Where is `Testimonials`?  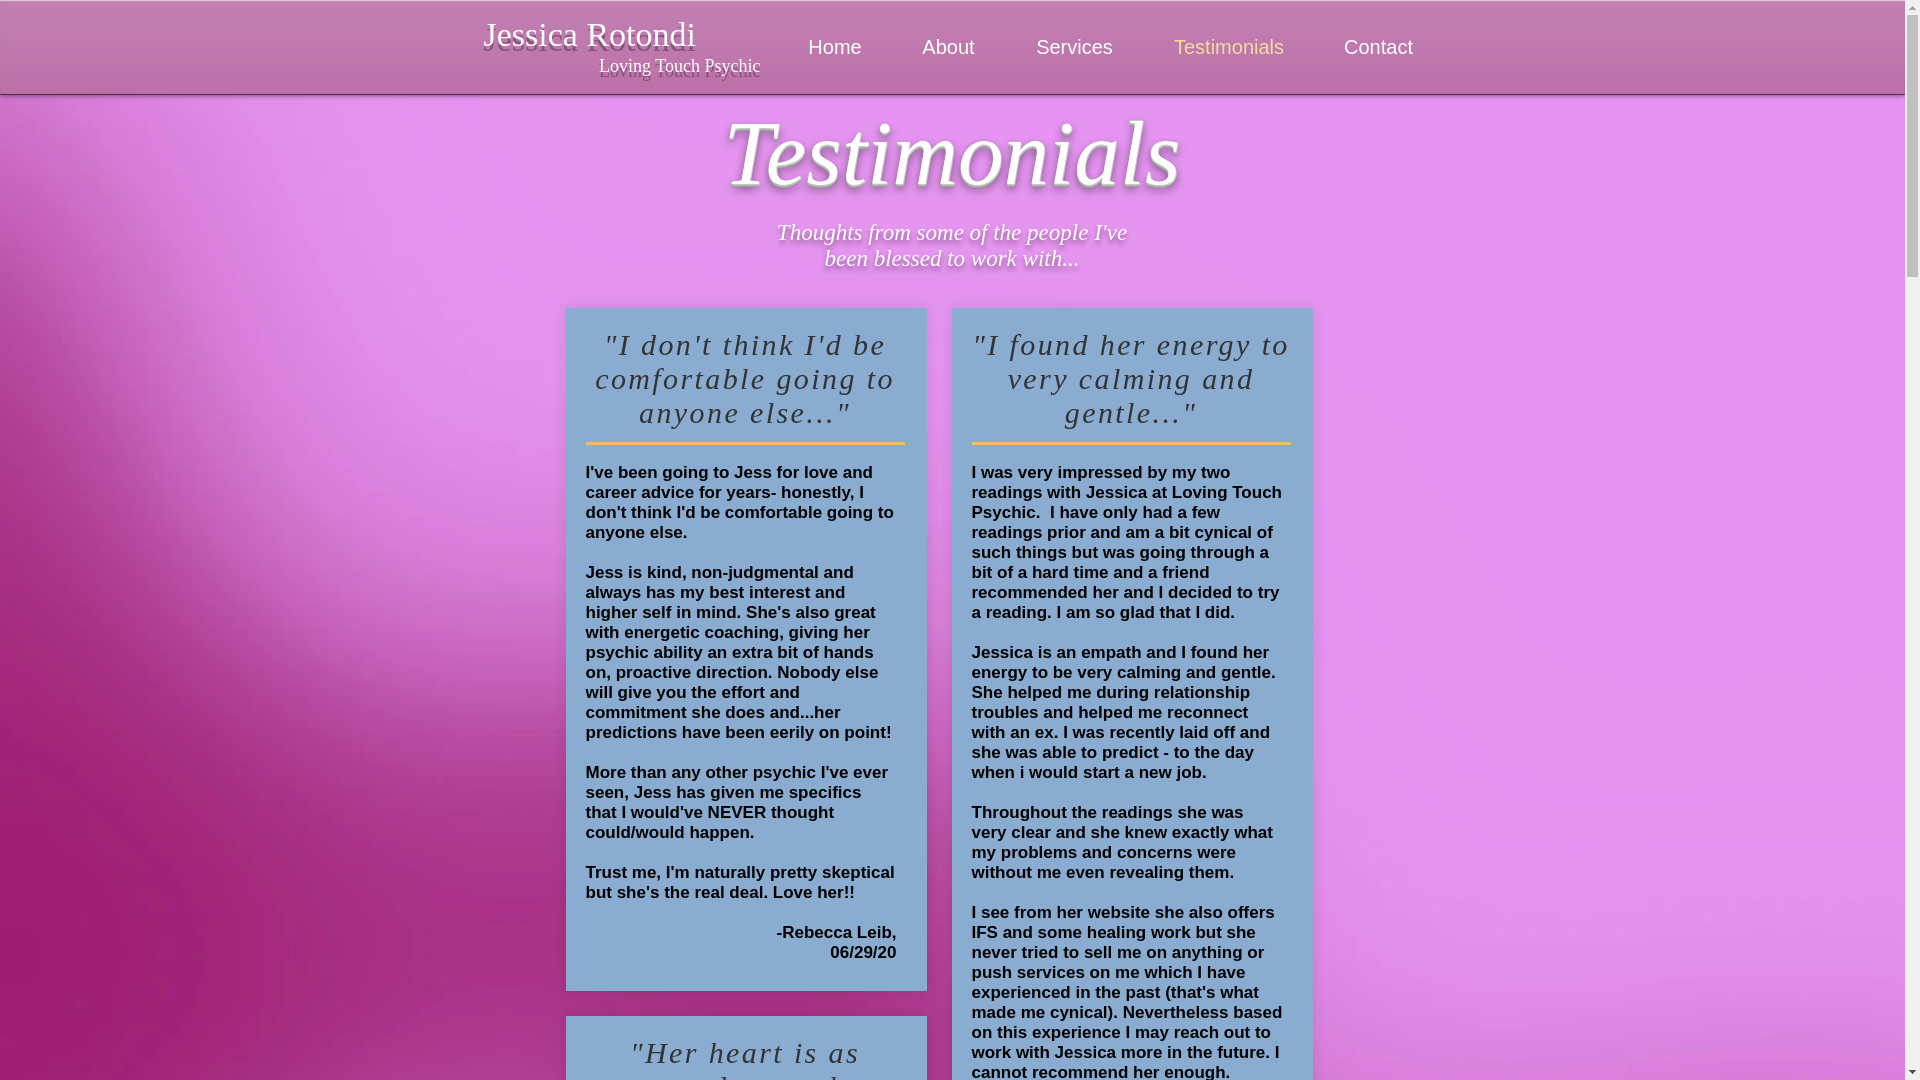 Testimonials is located at coordinates (1230, 46).